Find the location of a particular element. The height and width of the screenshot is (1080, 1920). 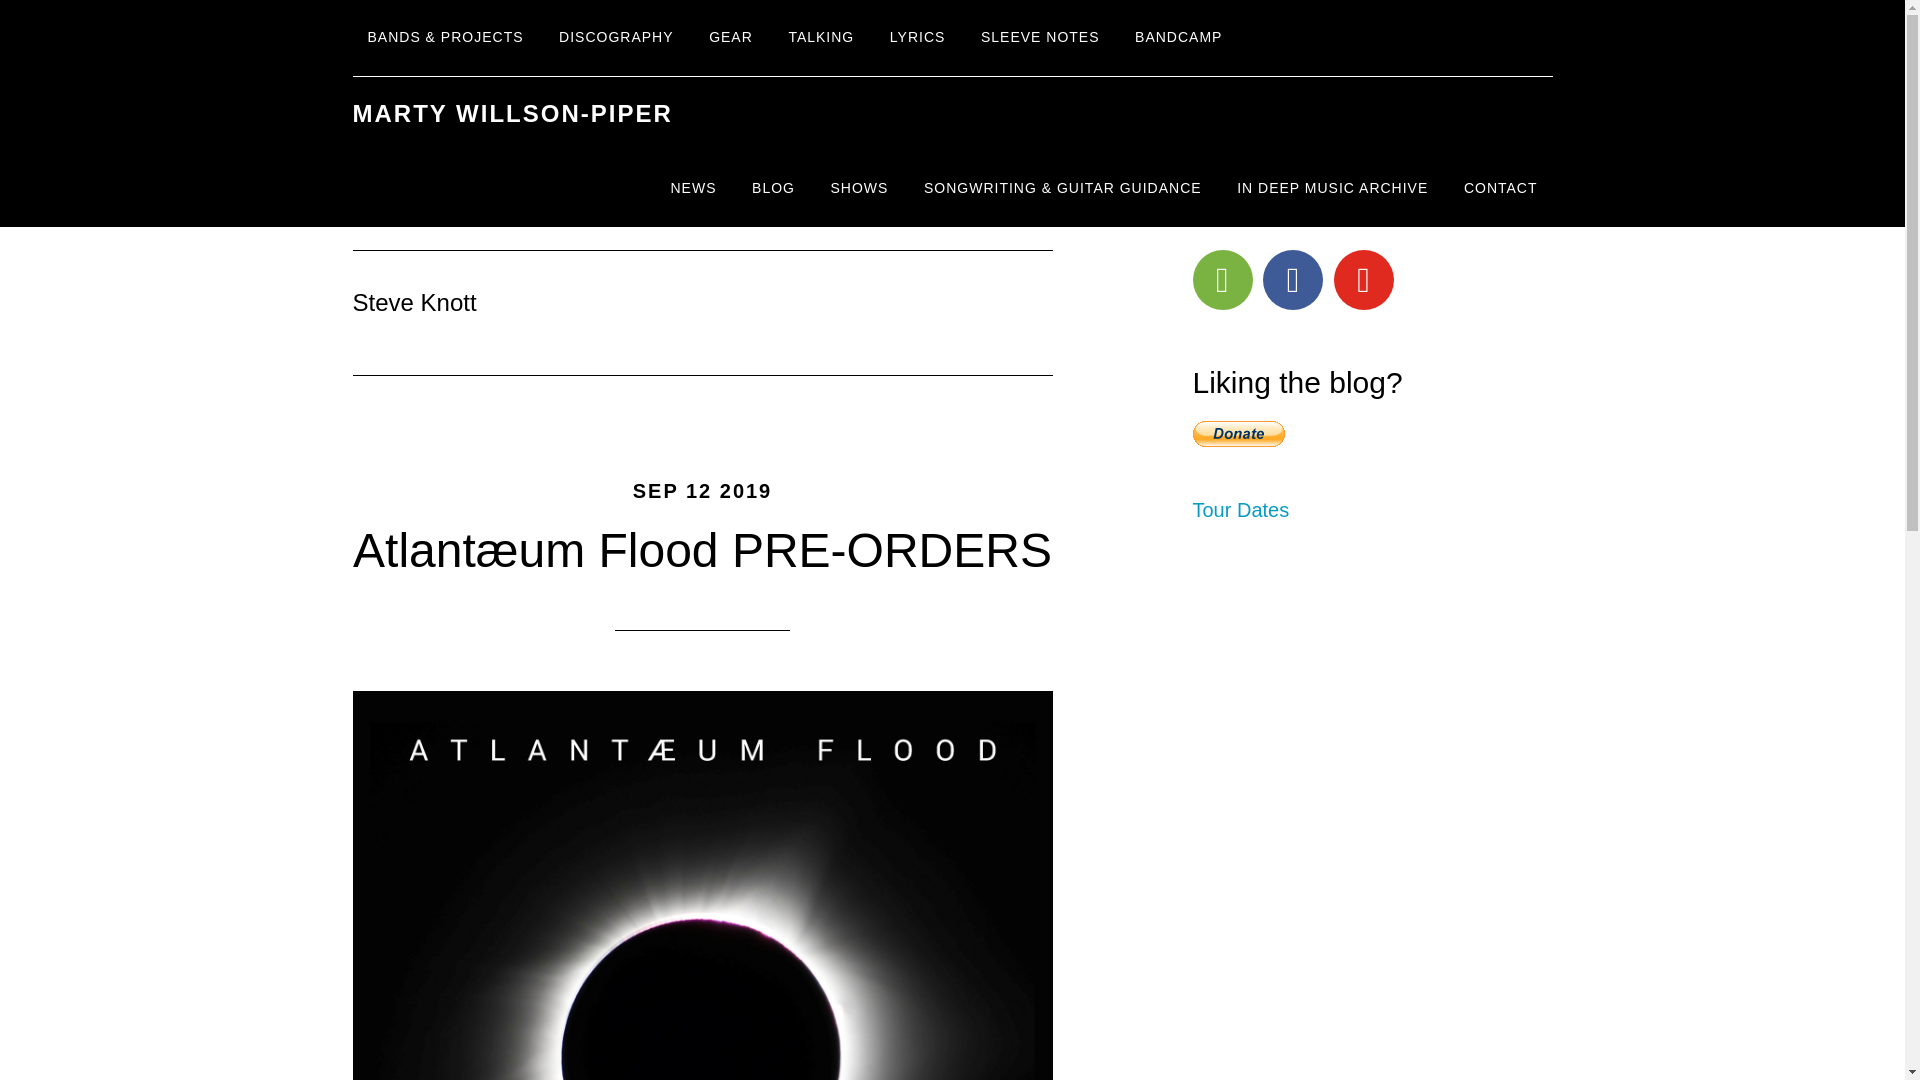

PayPal - The safer, easier way to pay online! is located at coordinates (1238, 434).